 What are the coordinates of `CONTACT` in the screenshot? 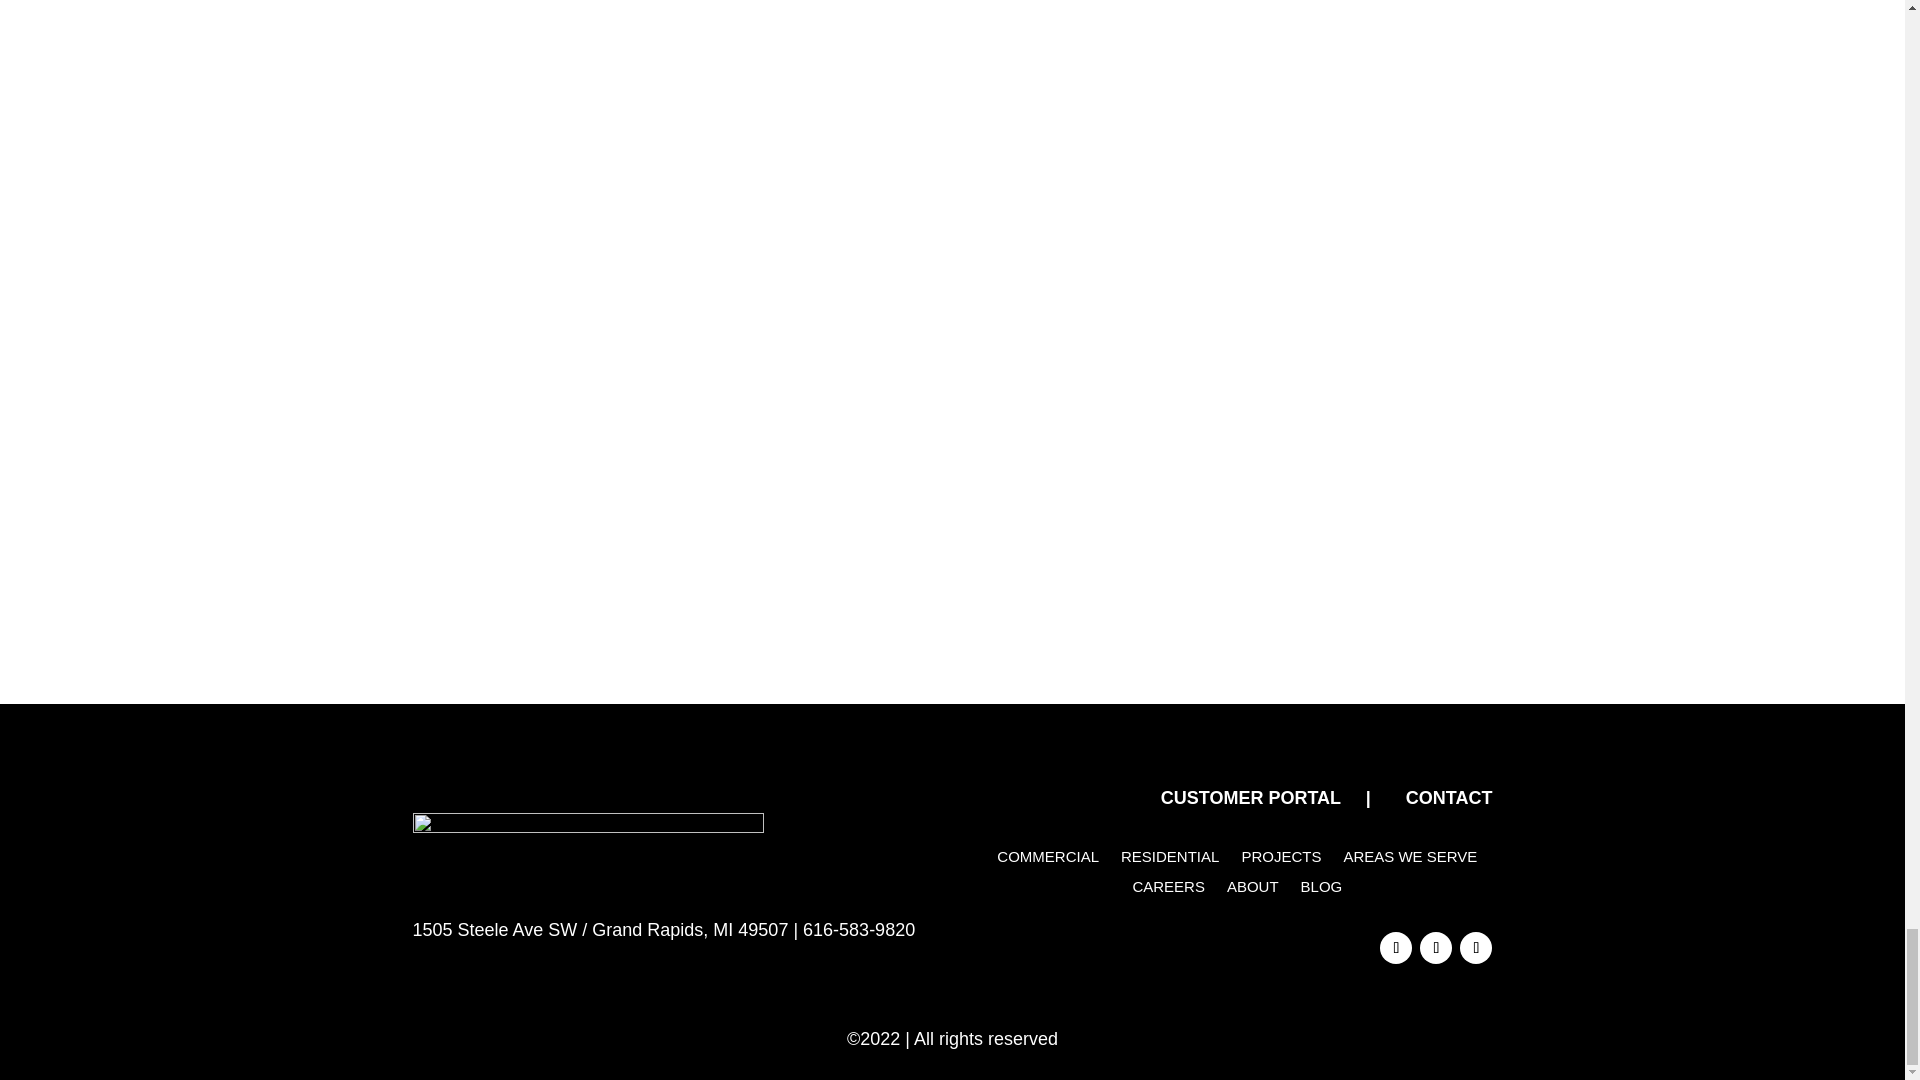 It's located at (1449, 798).